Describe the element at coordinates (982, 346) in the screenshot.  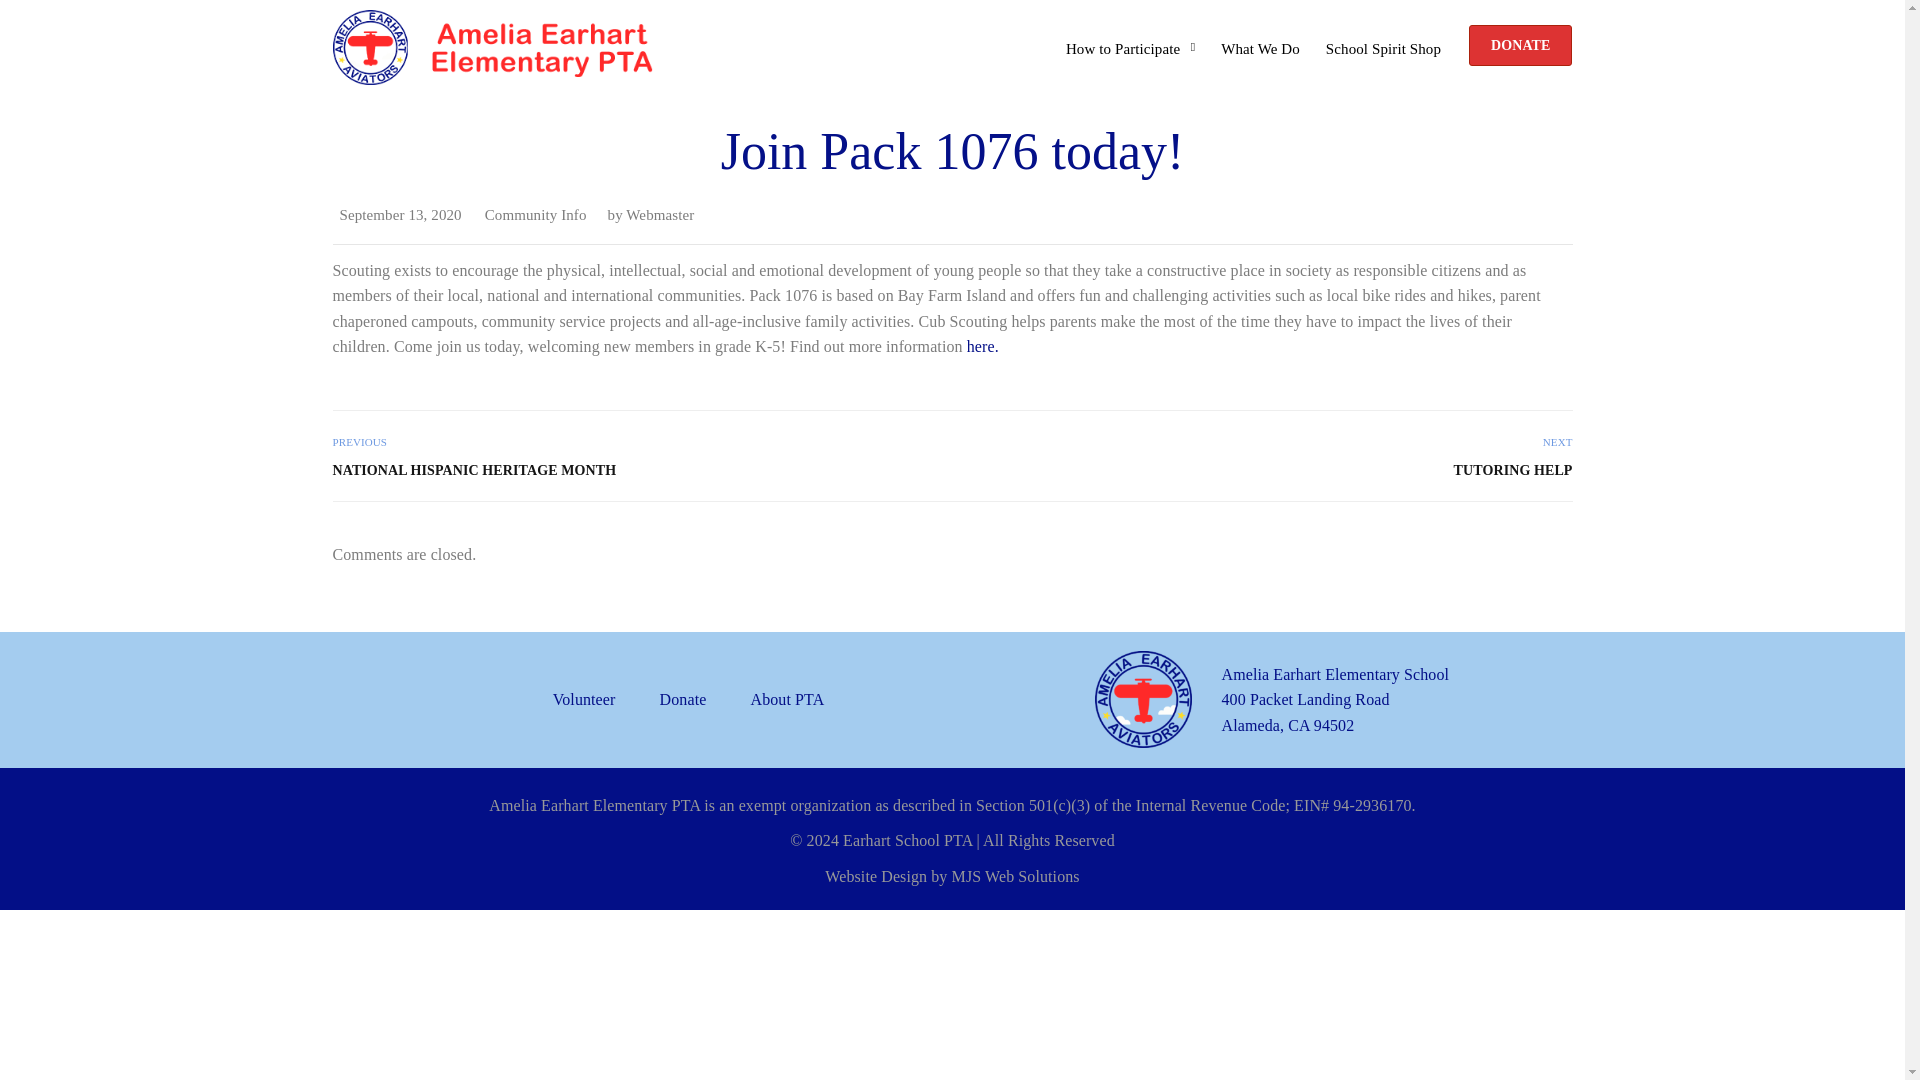
I see `here.` at that location.